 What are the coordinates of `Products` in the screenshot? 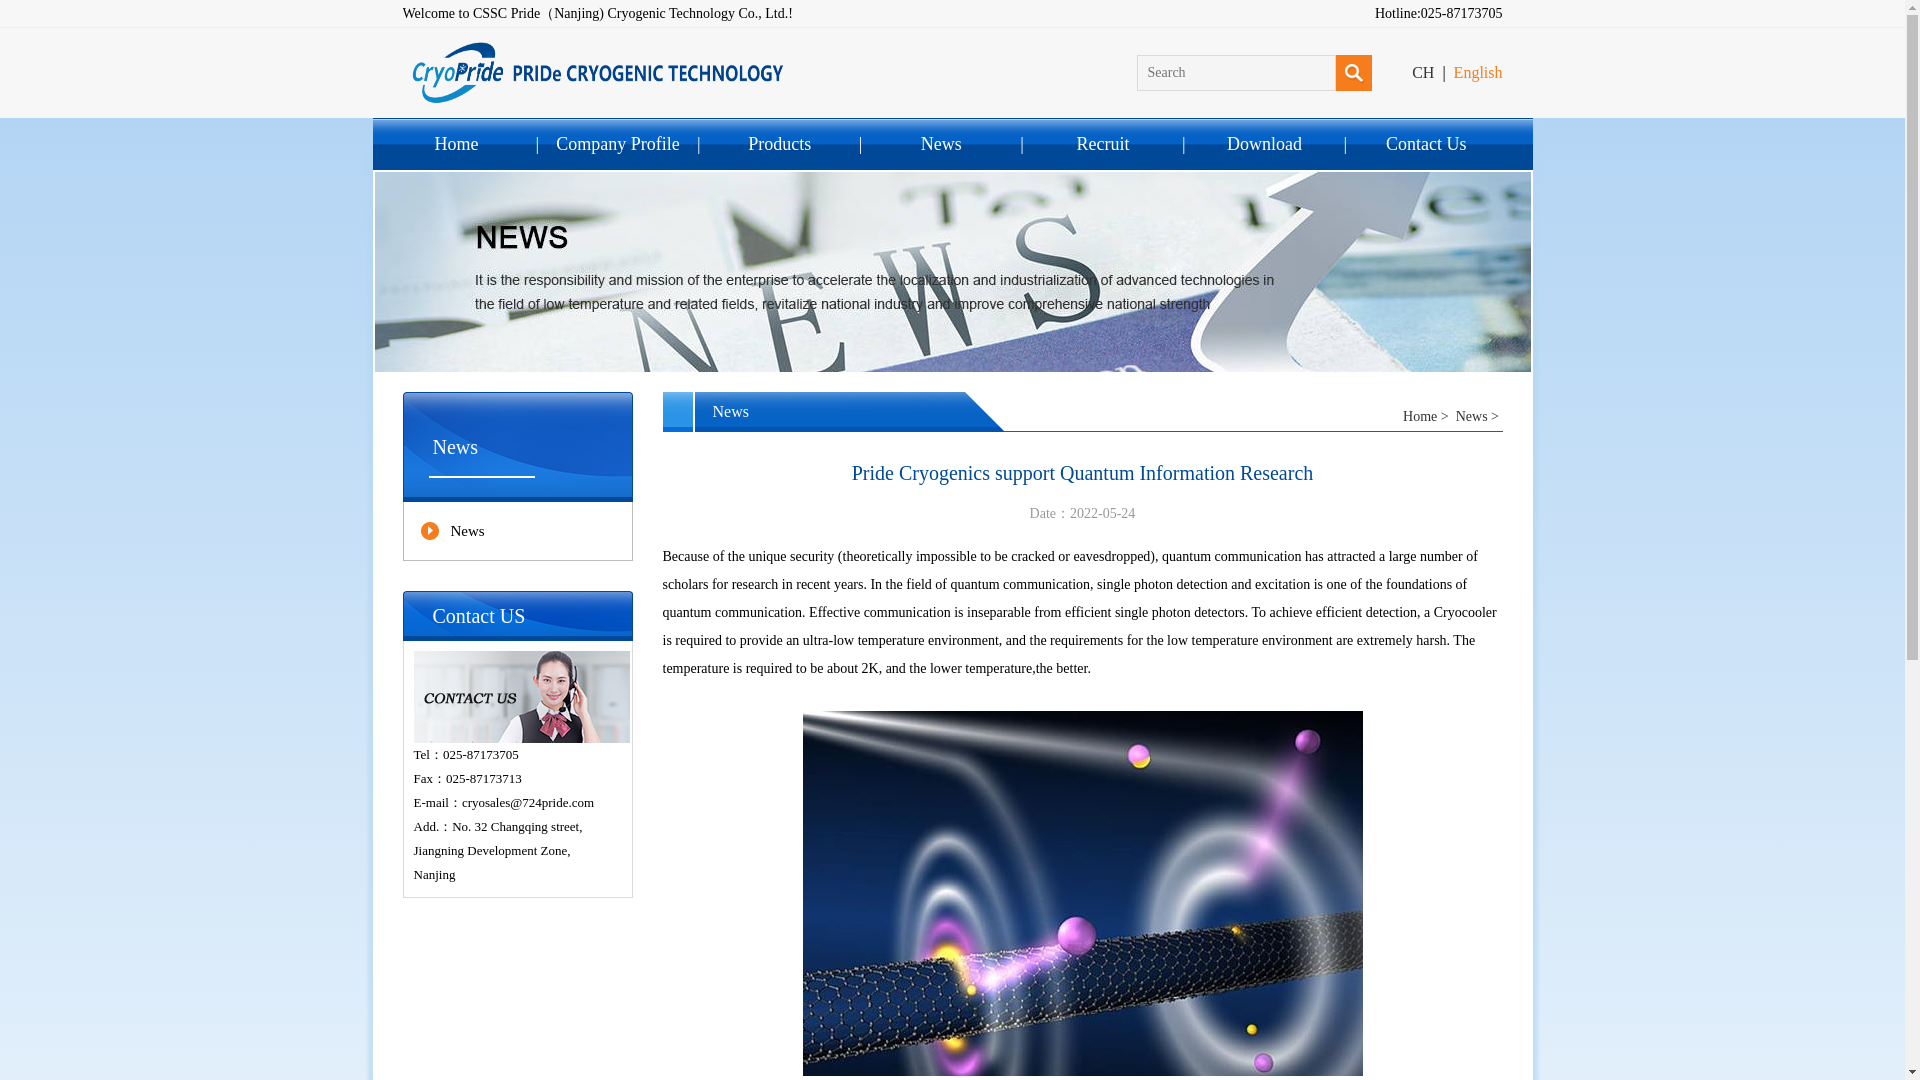 It's located at (779, 143).